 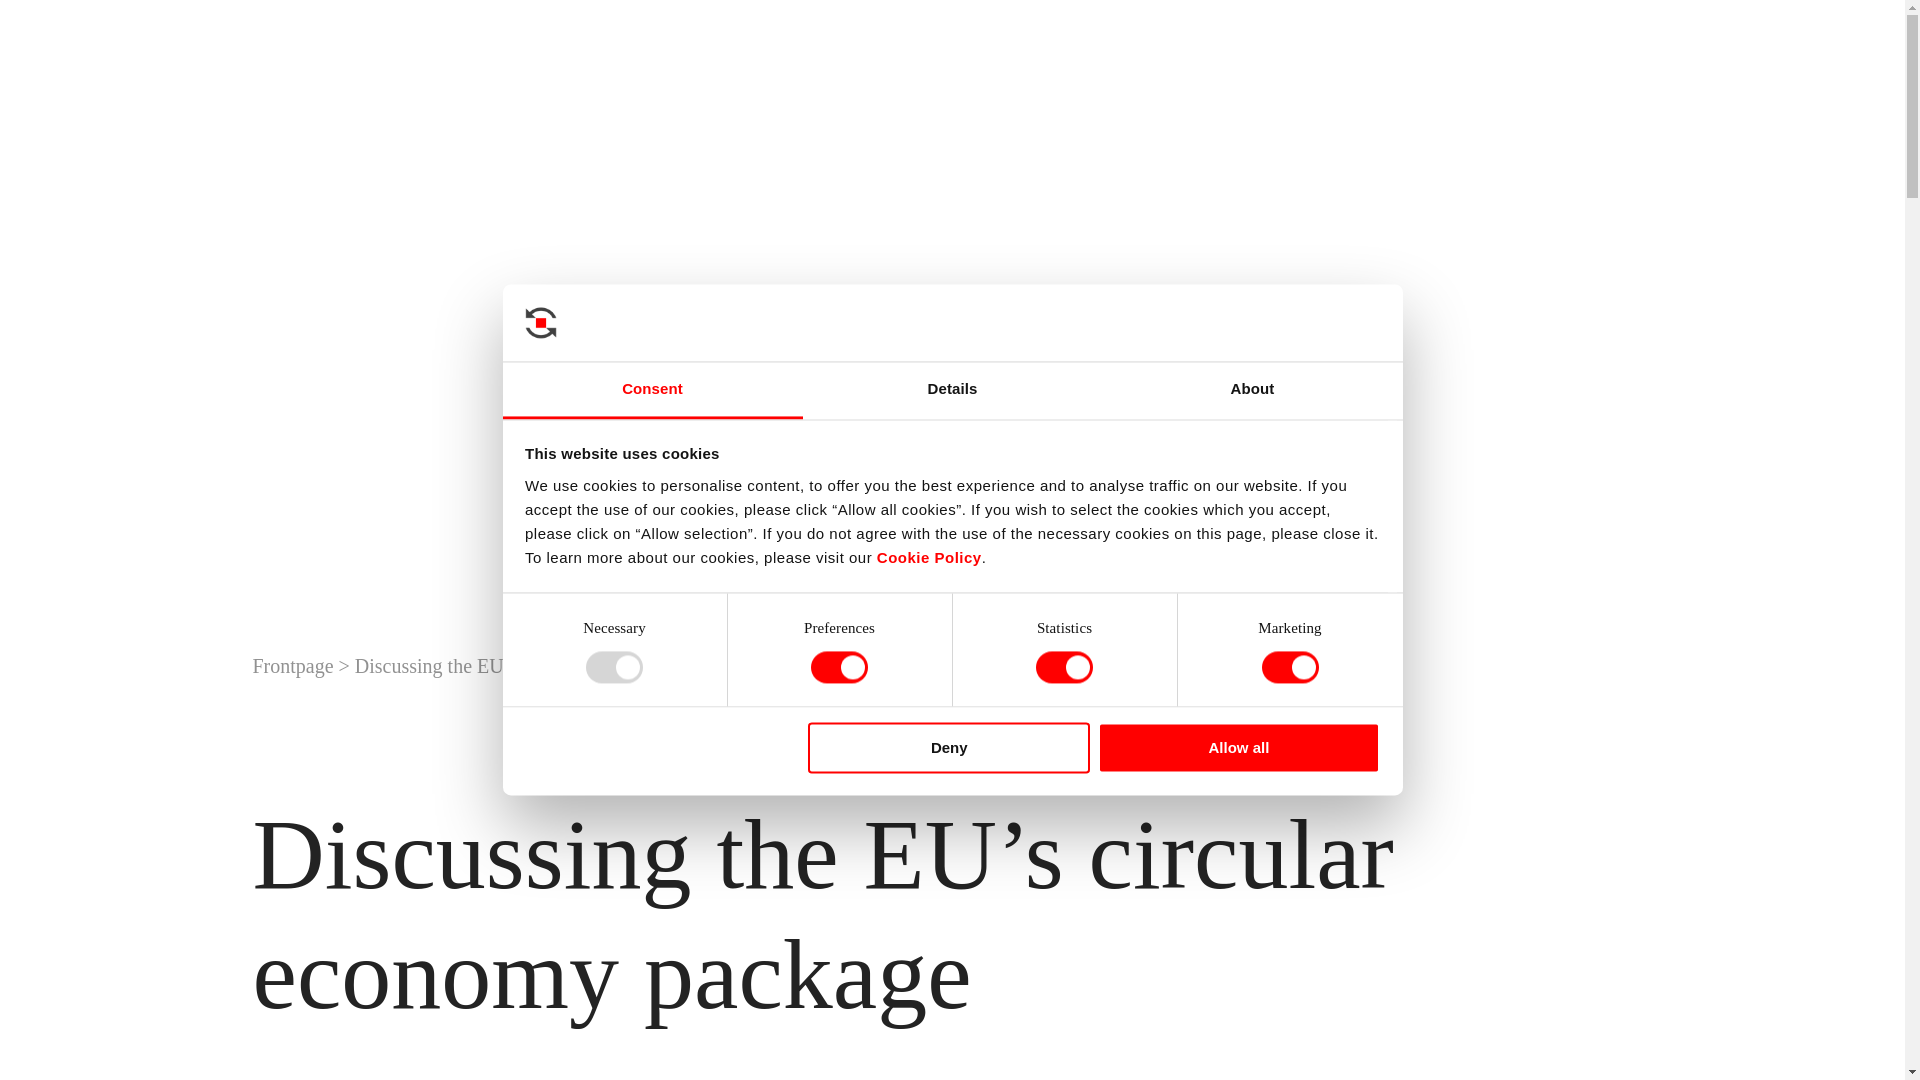 What do you see at coordinates (929, 556) in the screenshot?
I see `Cookie Policy` at bounding box center [929, 556].